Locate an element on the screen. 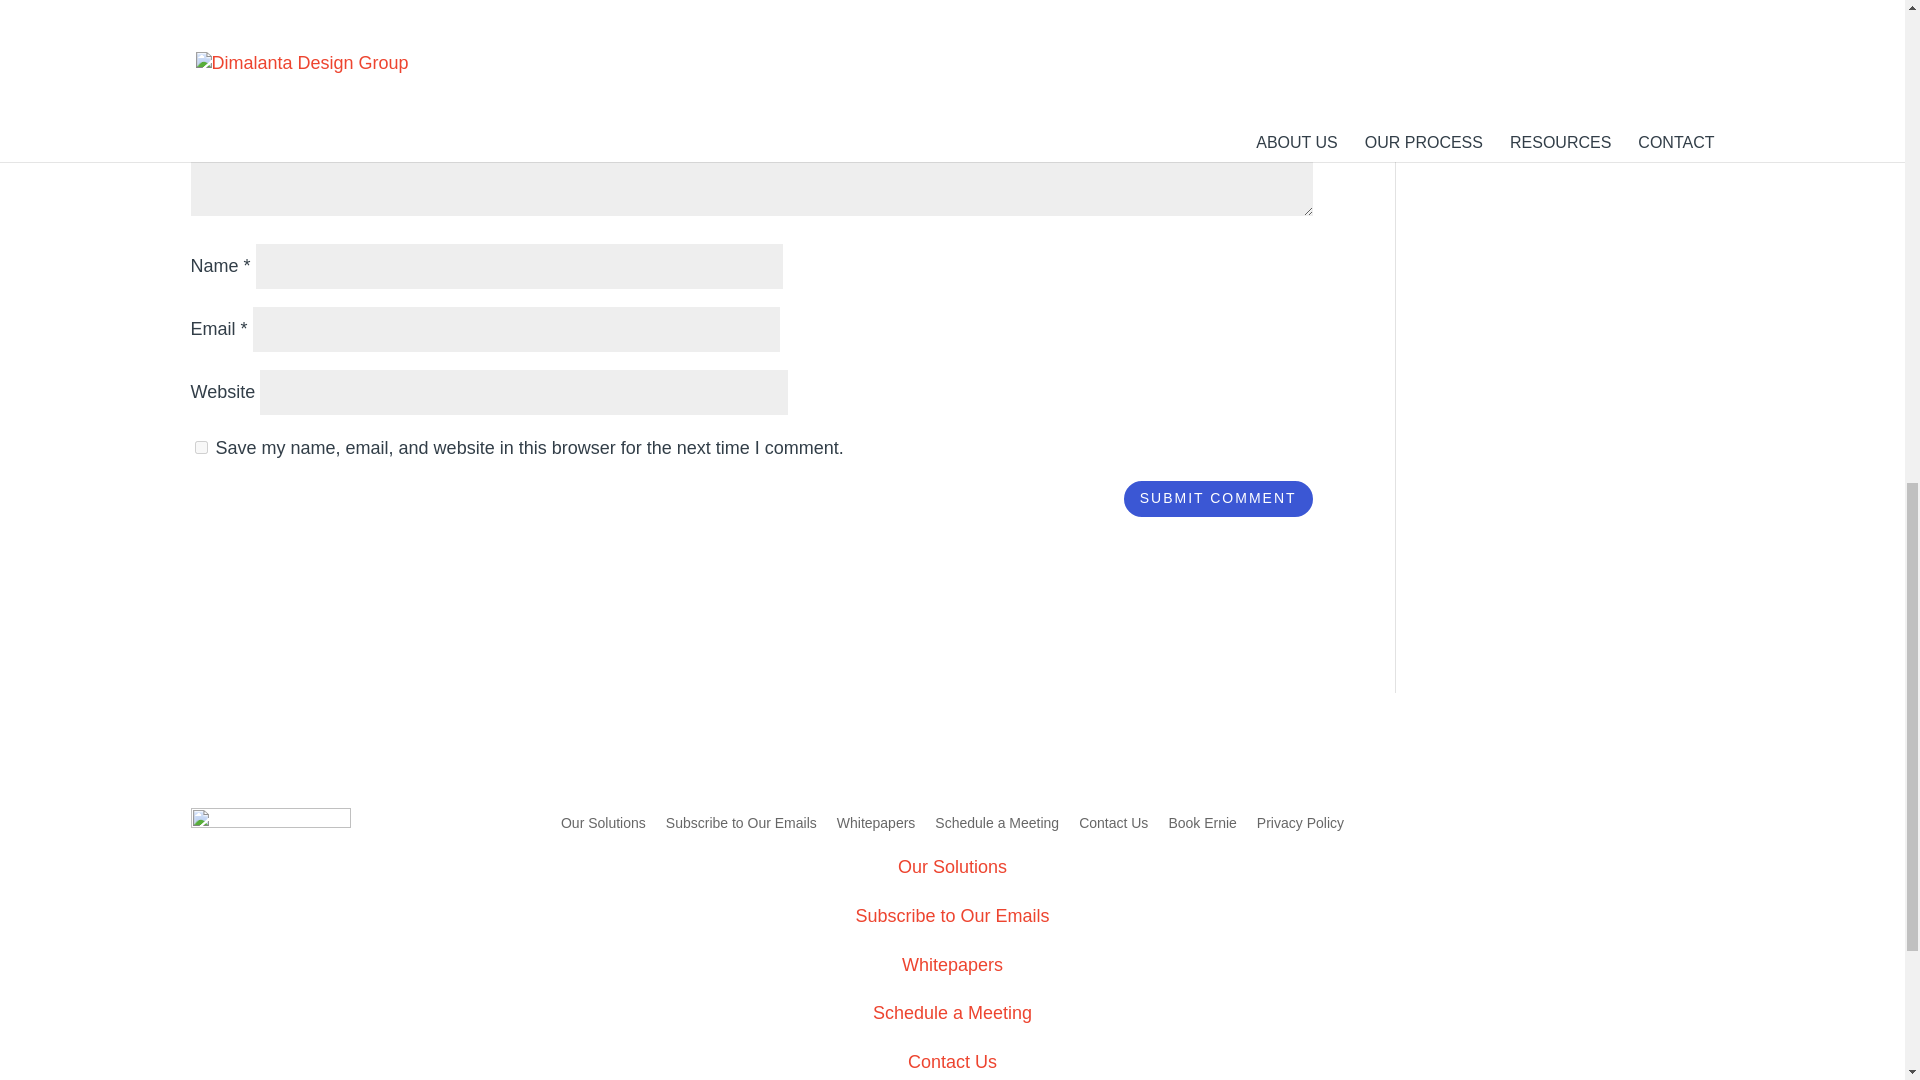  Privacy Policy is located at coordinates (1300, 823).